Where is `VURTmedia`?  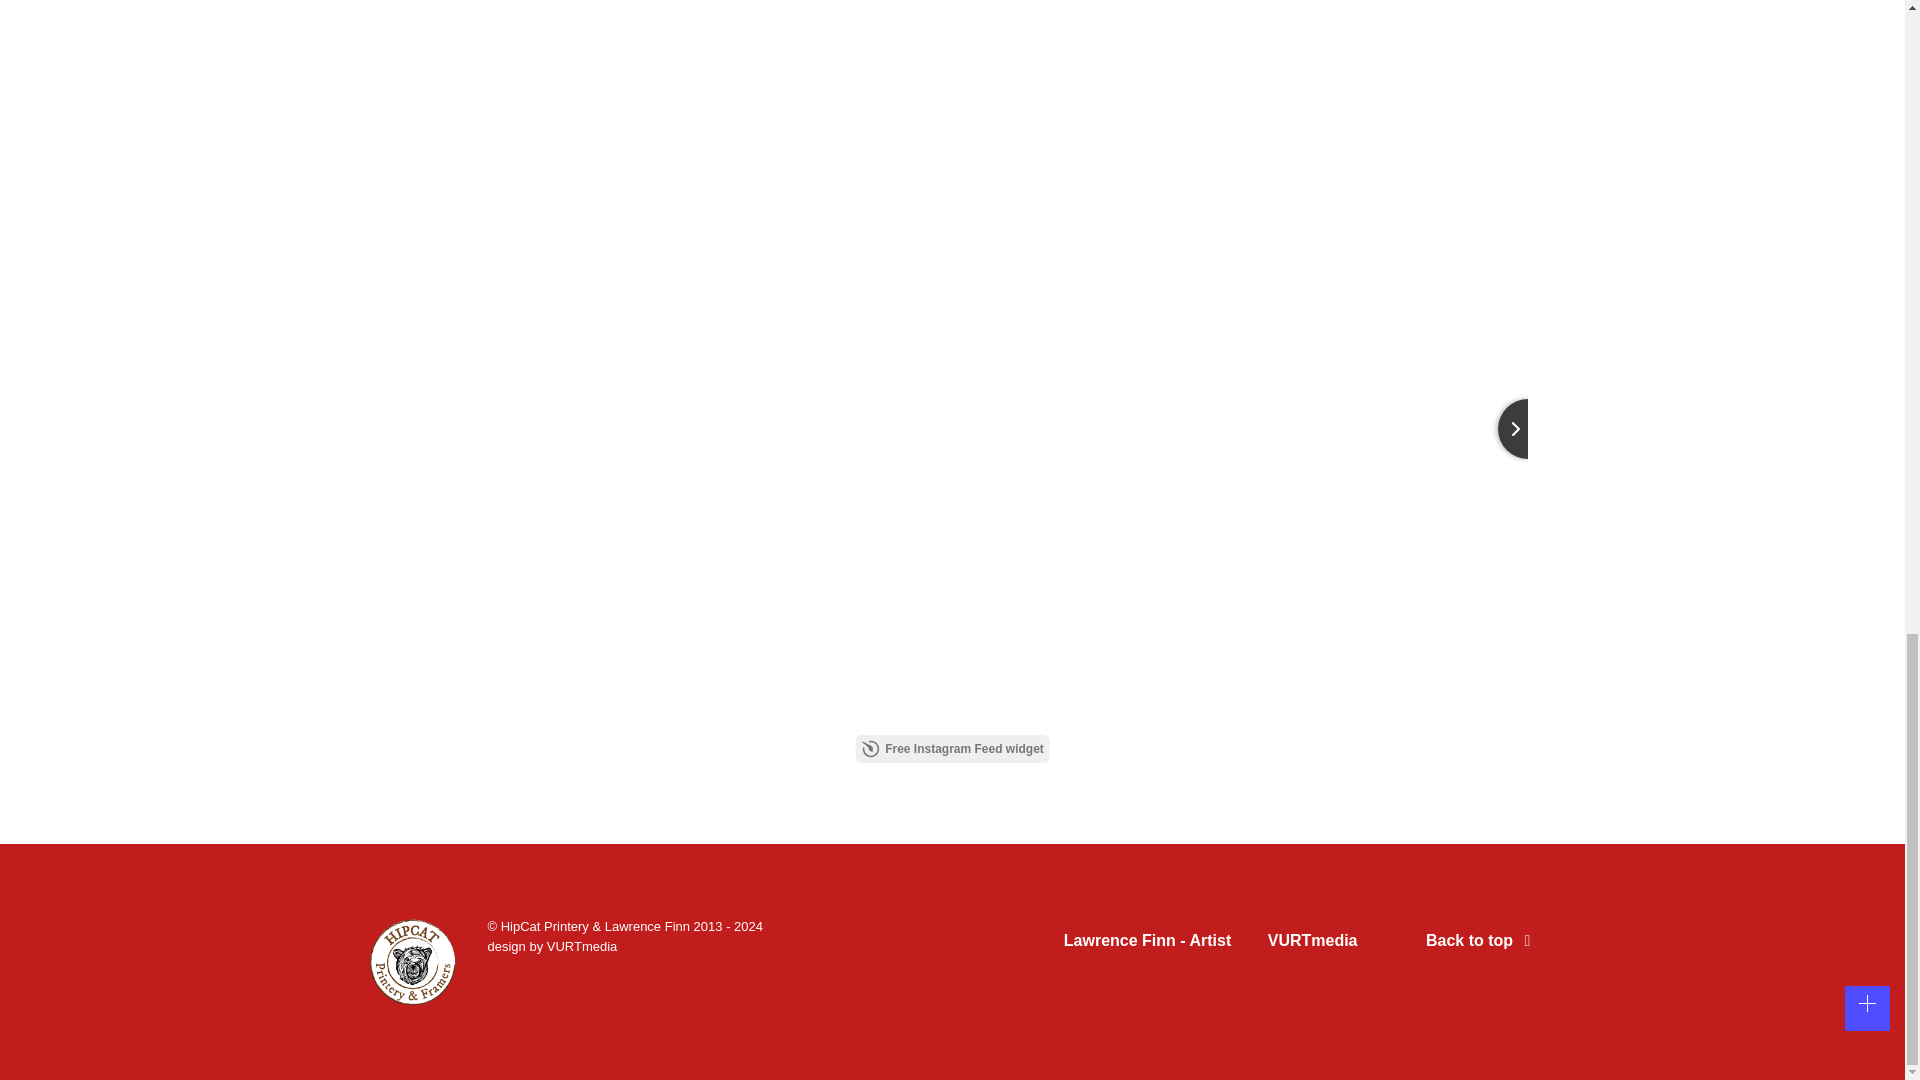 VURTmedia is located at coordinates (1312, 944).